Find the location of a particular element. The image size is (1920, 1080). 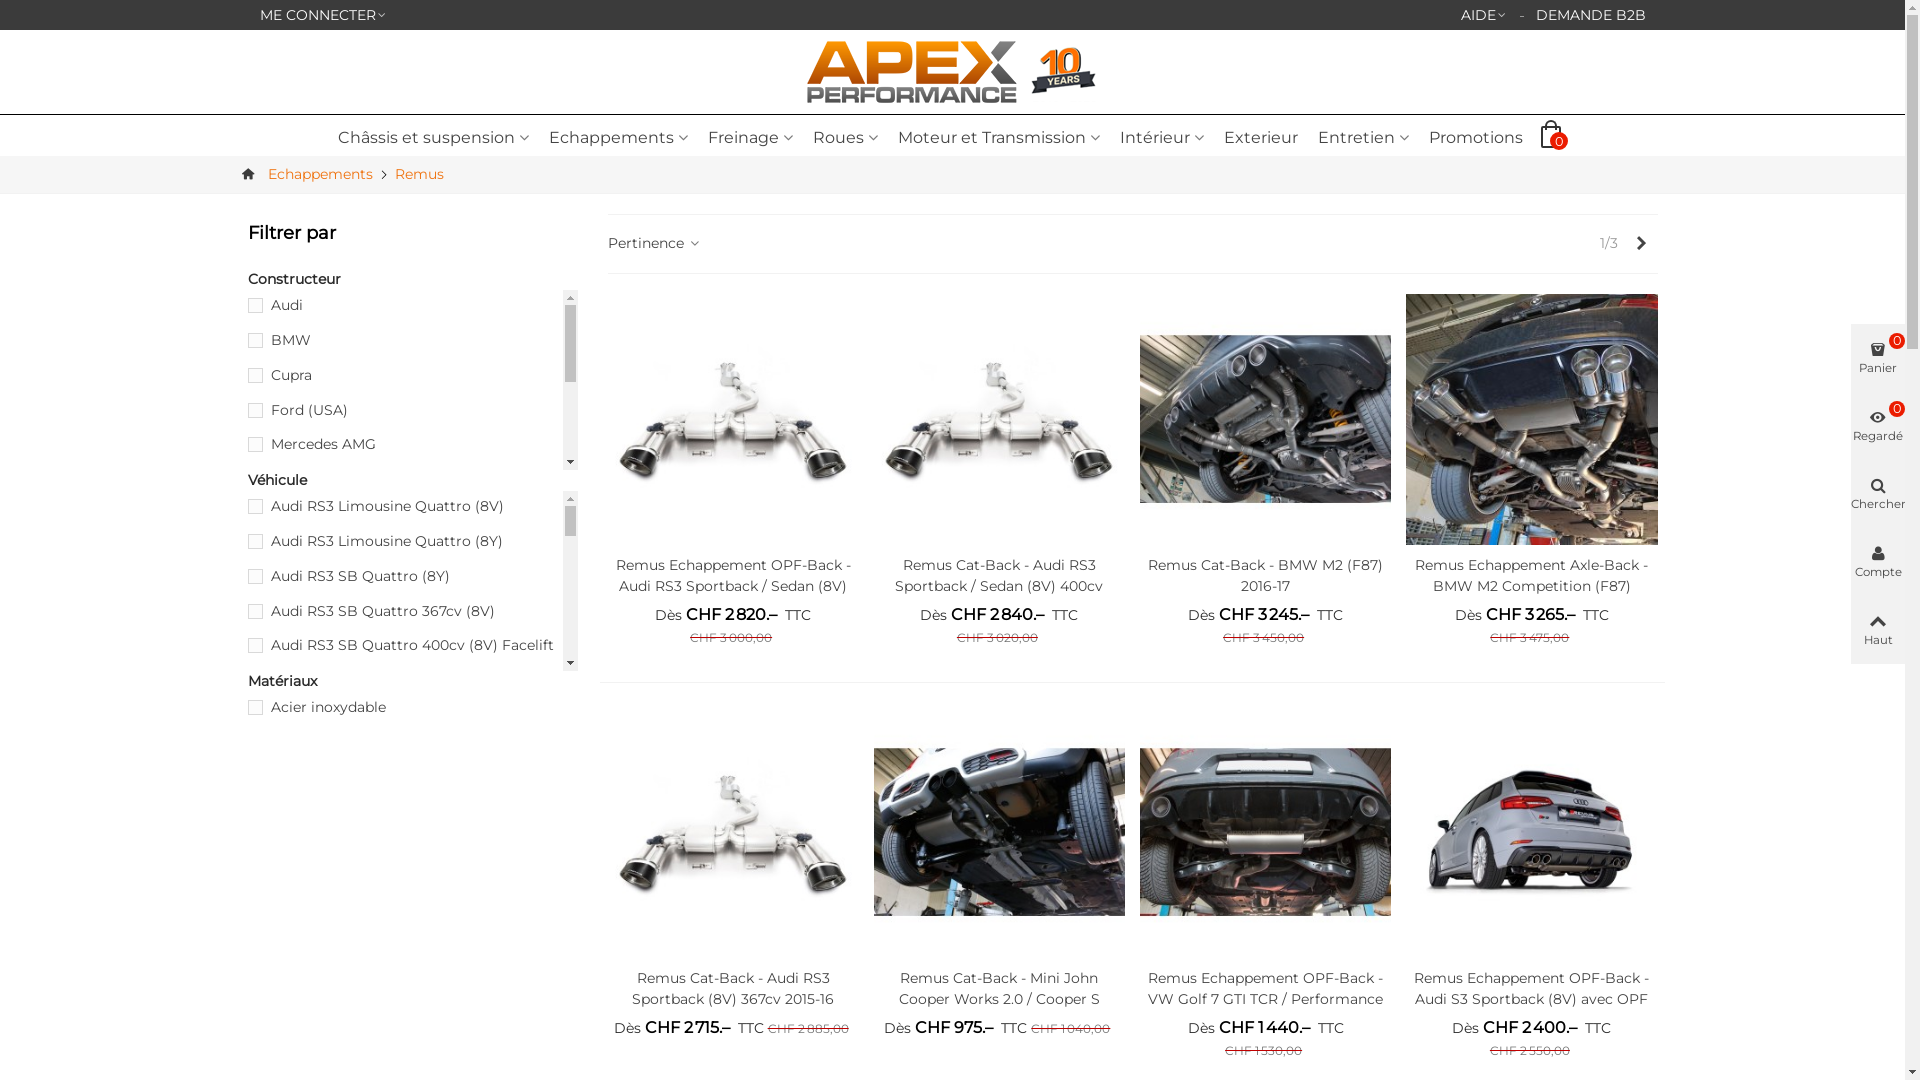

Audi RS3 Limousine Quattro (8Y) is located at coordinates (412, 542).